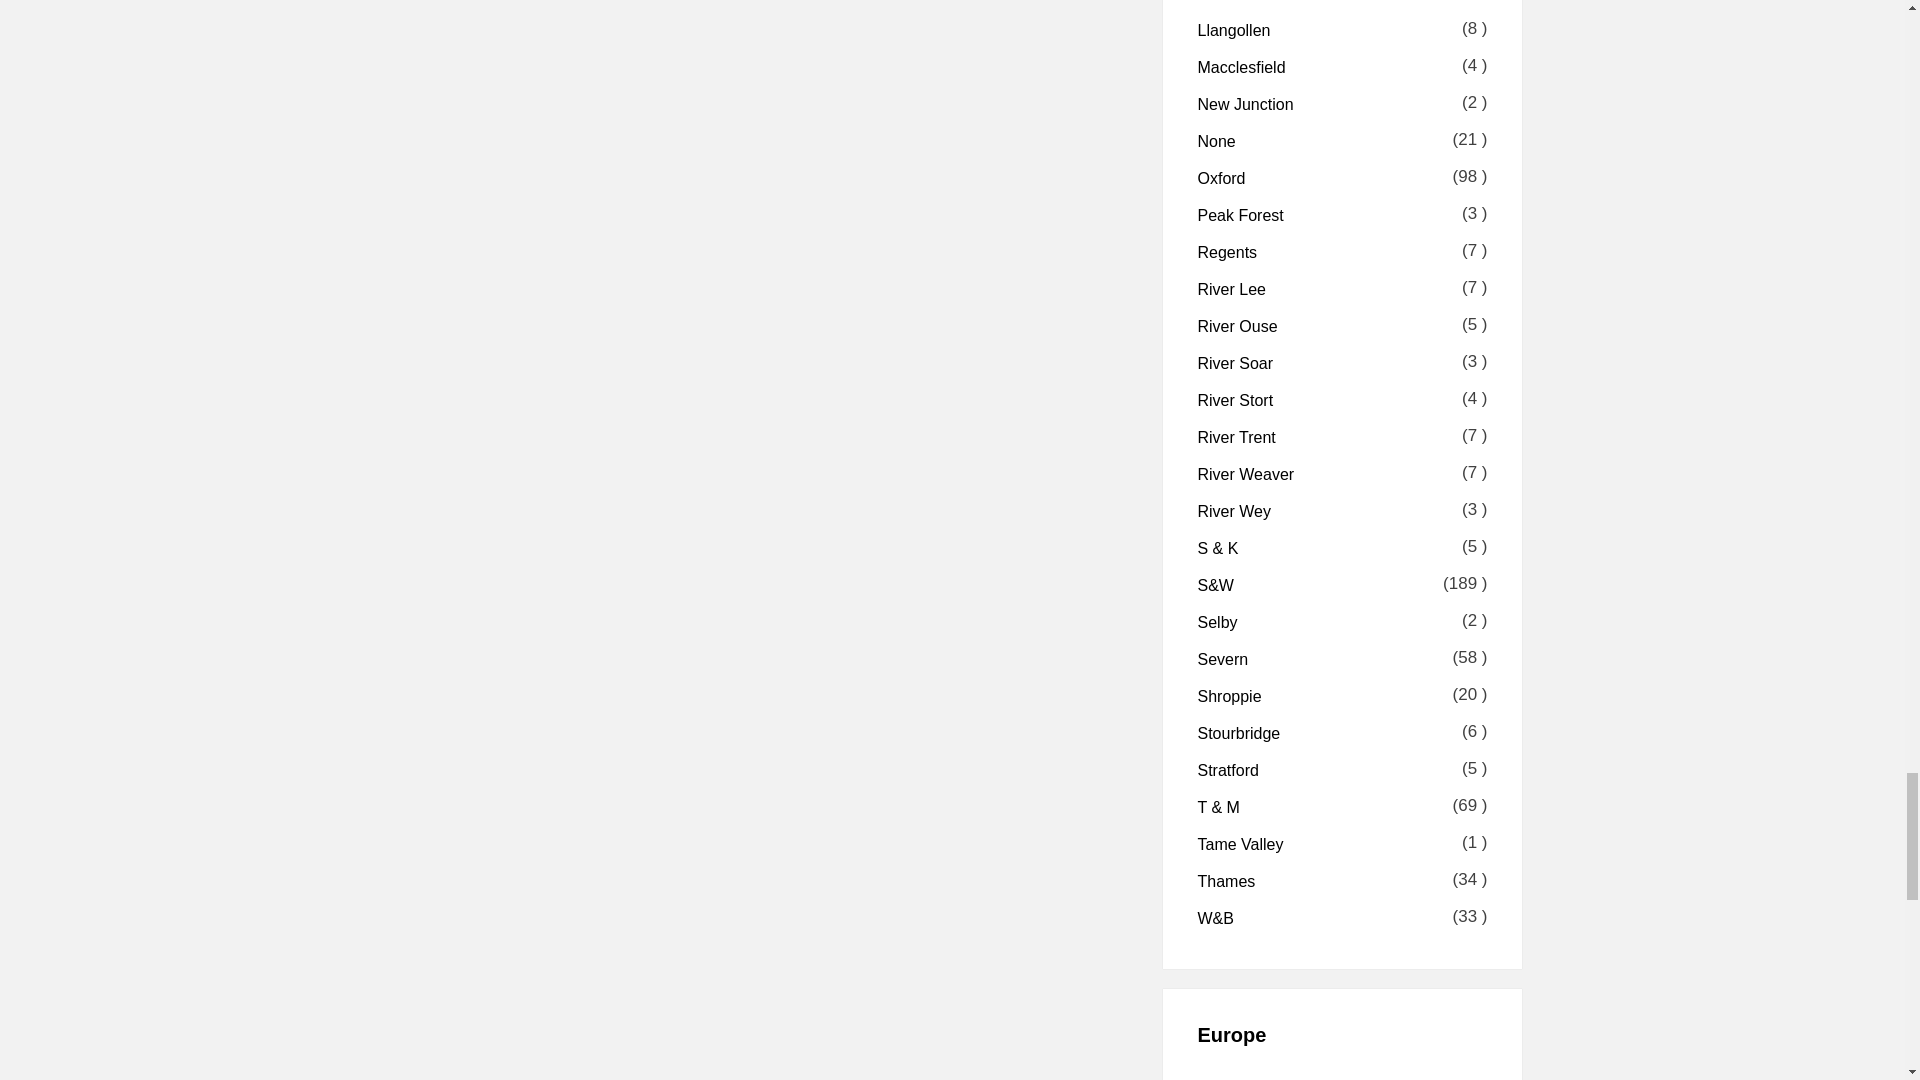  I want to click on Stainforth and Keadby, so click(1218, 548).